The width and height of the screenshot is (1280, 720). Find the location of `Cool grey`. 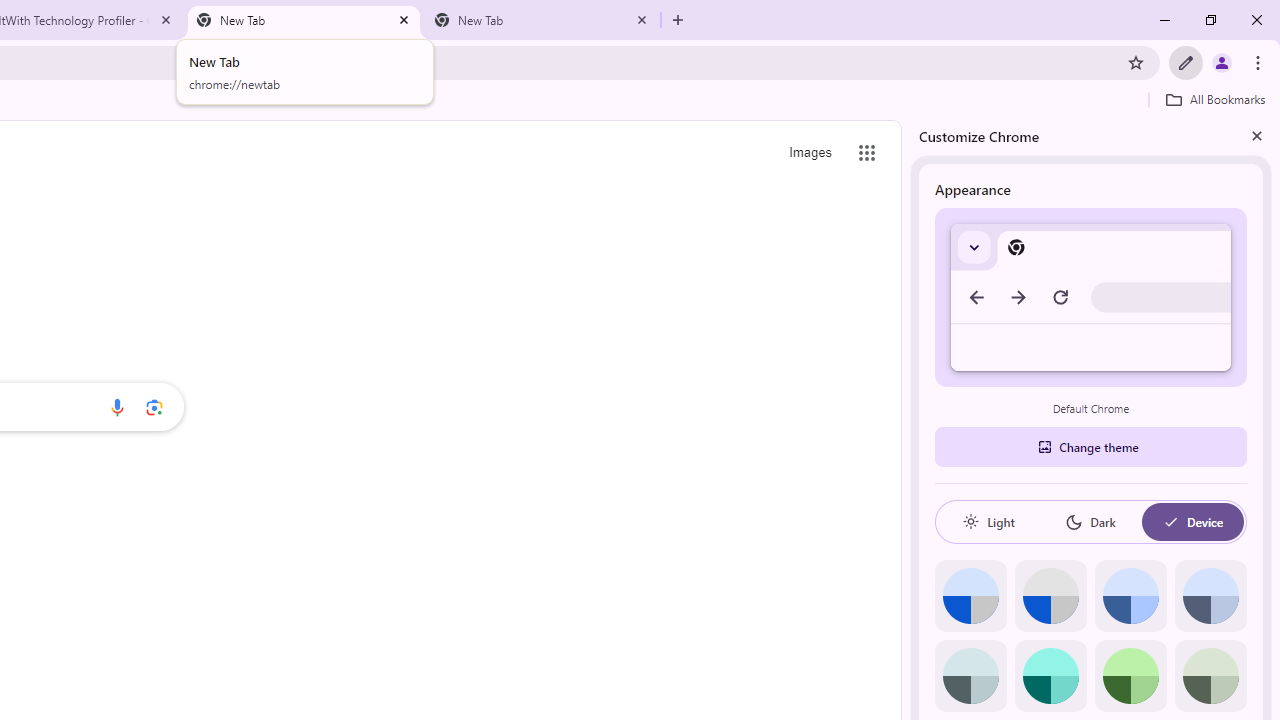

Cool grey is located at coordinates (1210, 596).